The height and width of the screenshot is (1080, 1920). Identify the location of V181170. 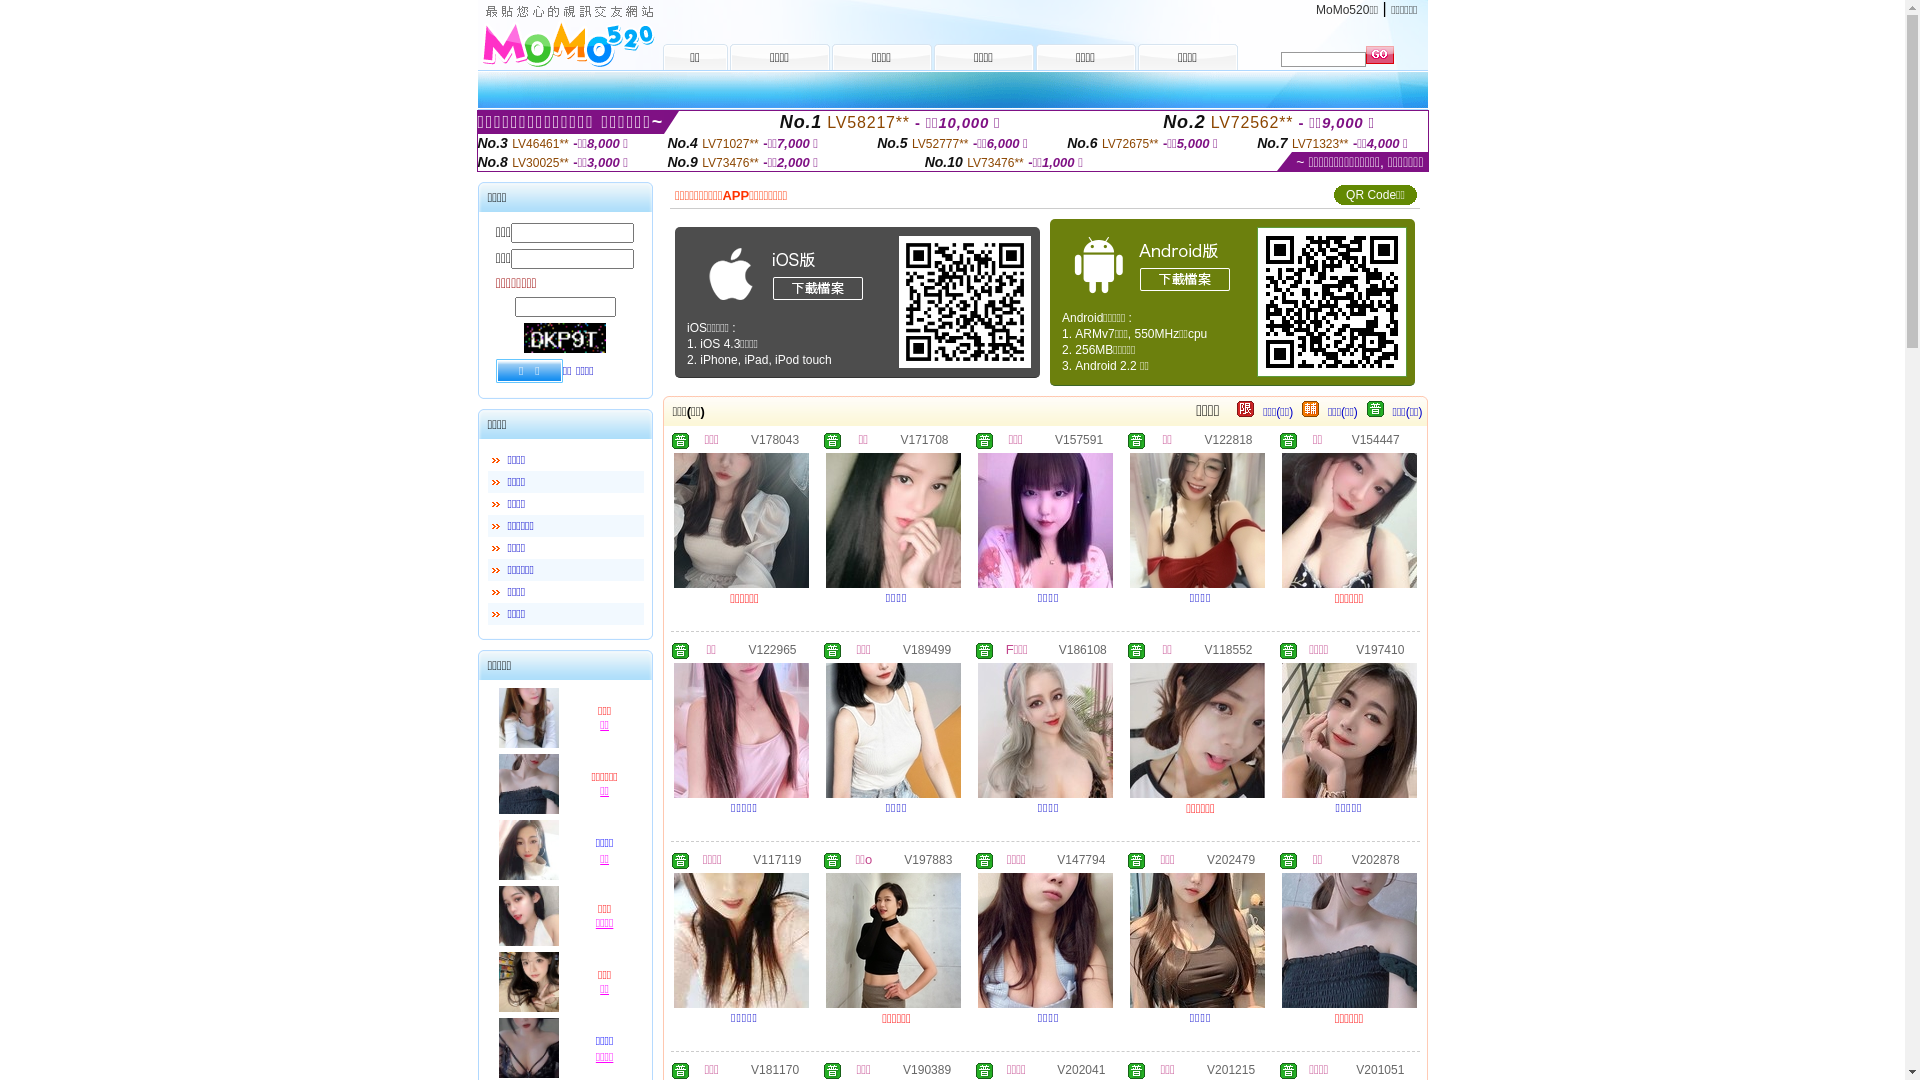
(775, 1069).